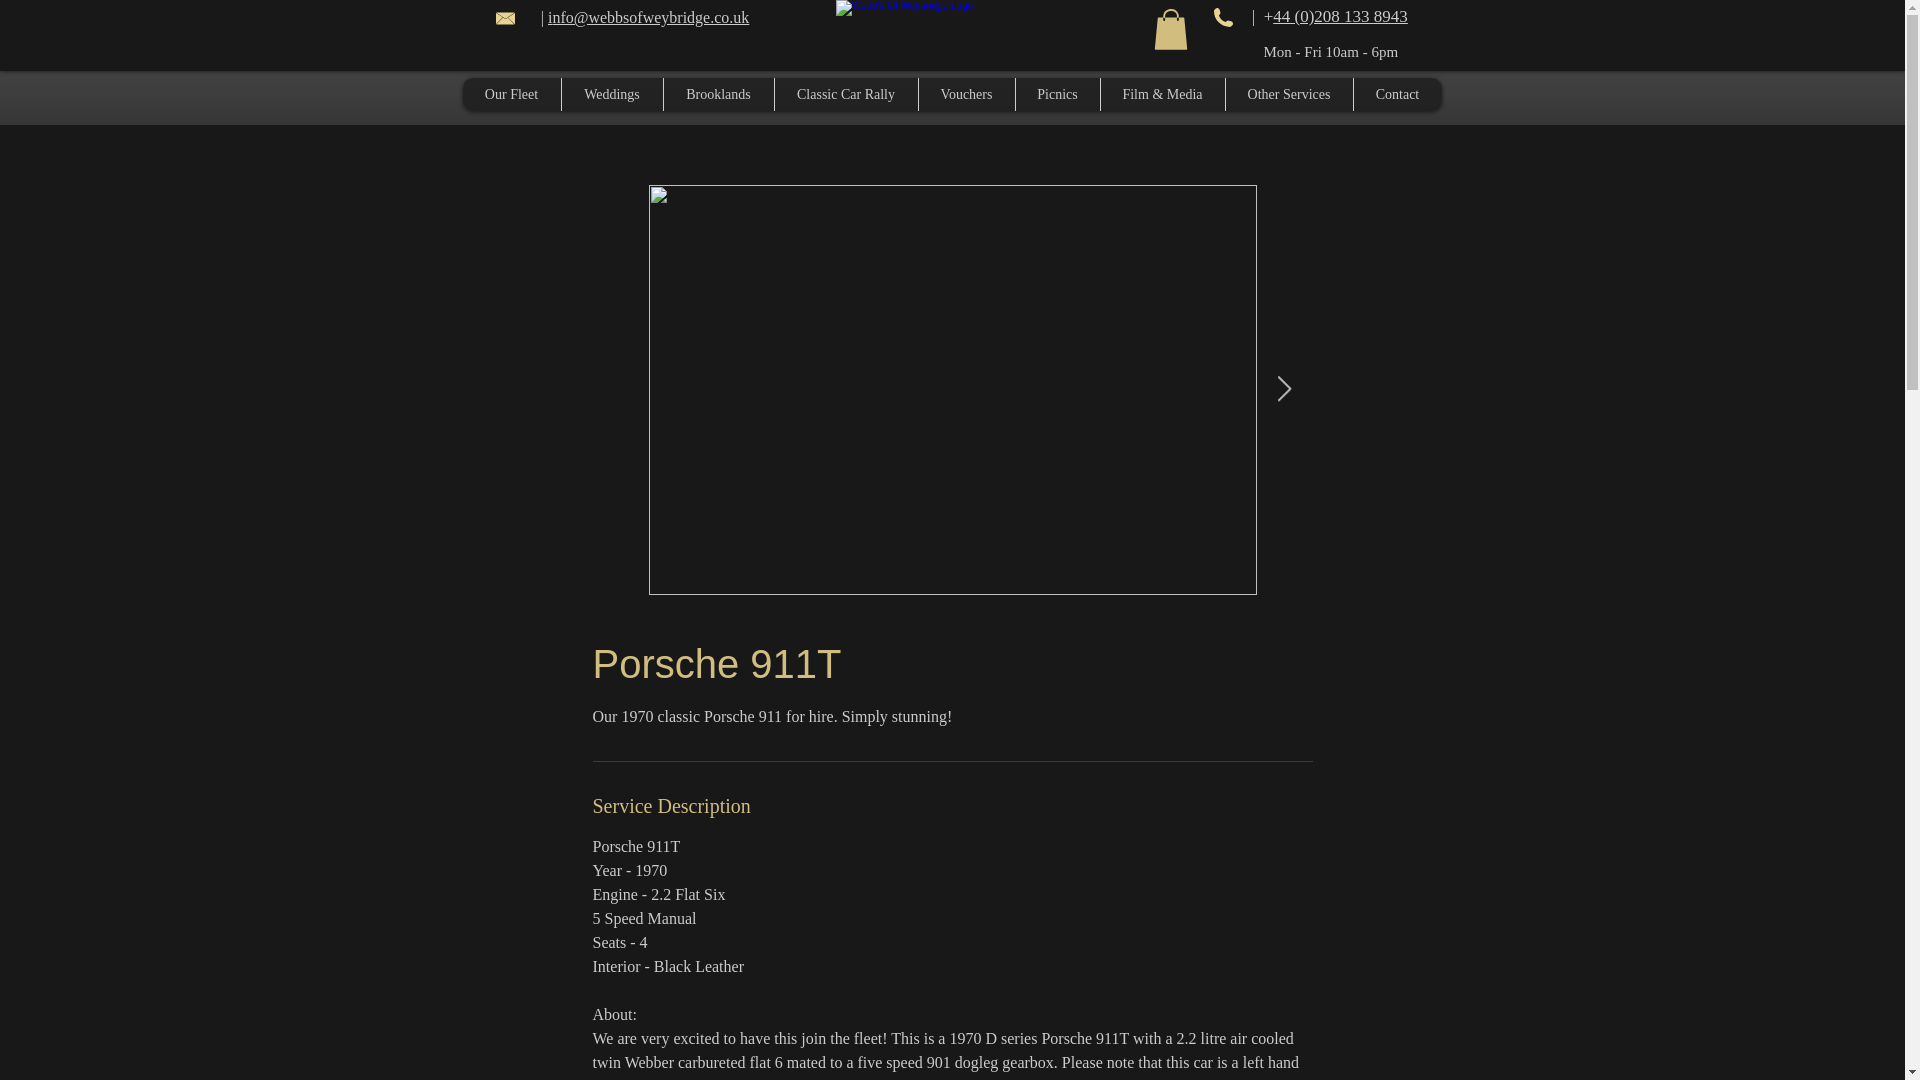  I want to click on Weddings, so click(611, 94).